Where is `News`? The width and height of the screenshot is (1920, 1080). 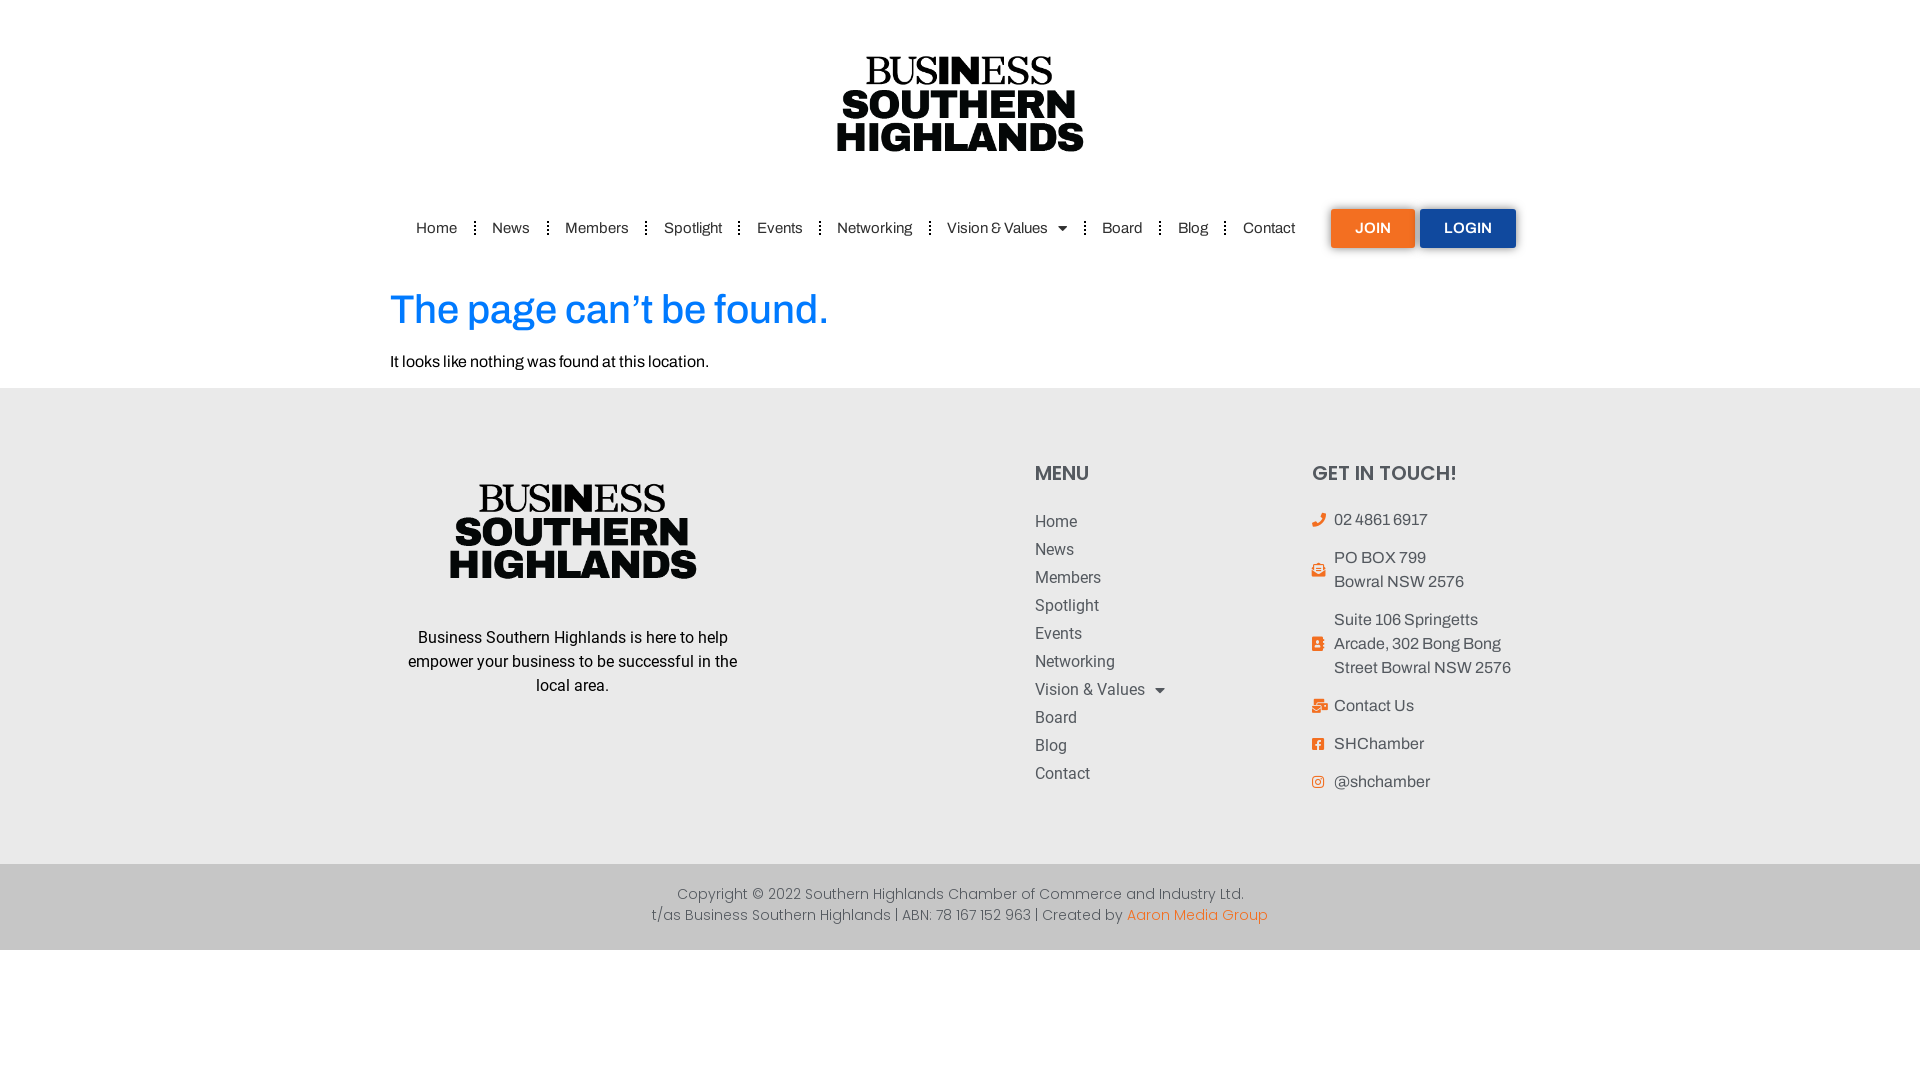
News is located at coordinates (1164, 550).